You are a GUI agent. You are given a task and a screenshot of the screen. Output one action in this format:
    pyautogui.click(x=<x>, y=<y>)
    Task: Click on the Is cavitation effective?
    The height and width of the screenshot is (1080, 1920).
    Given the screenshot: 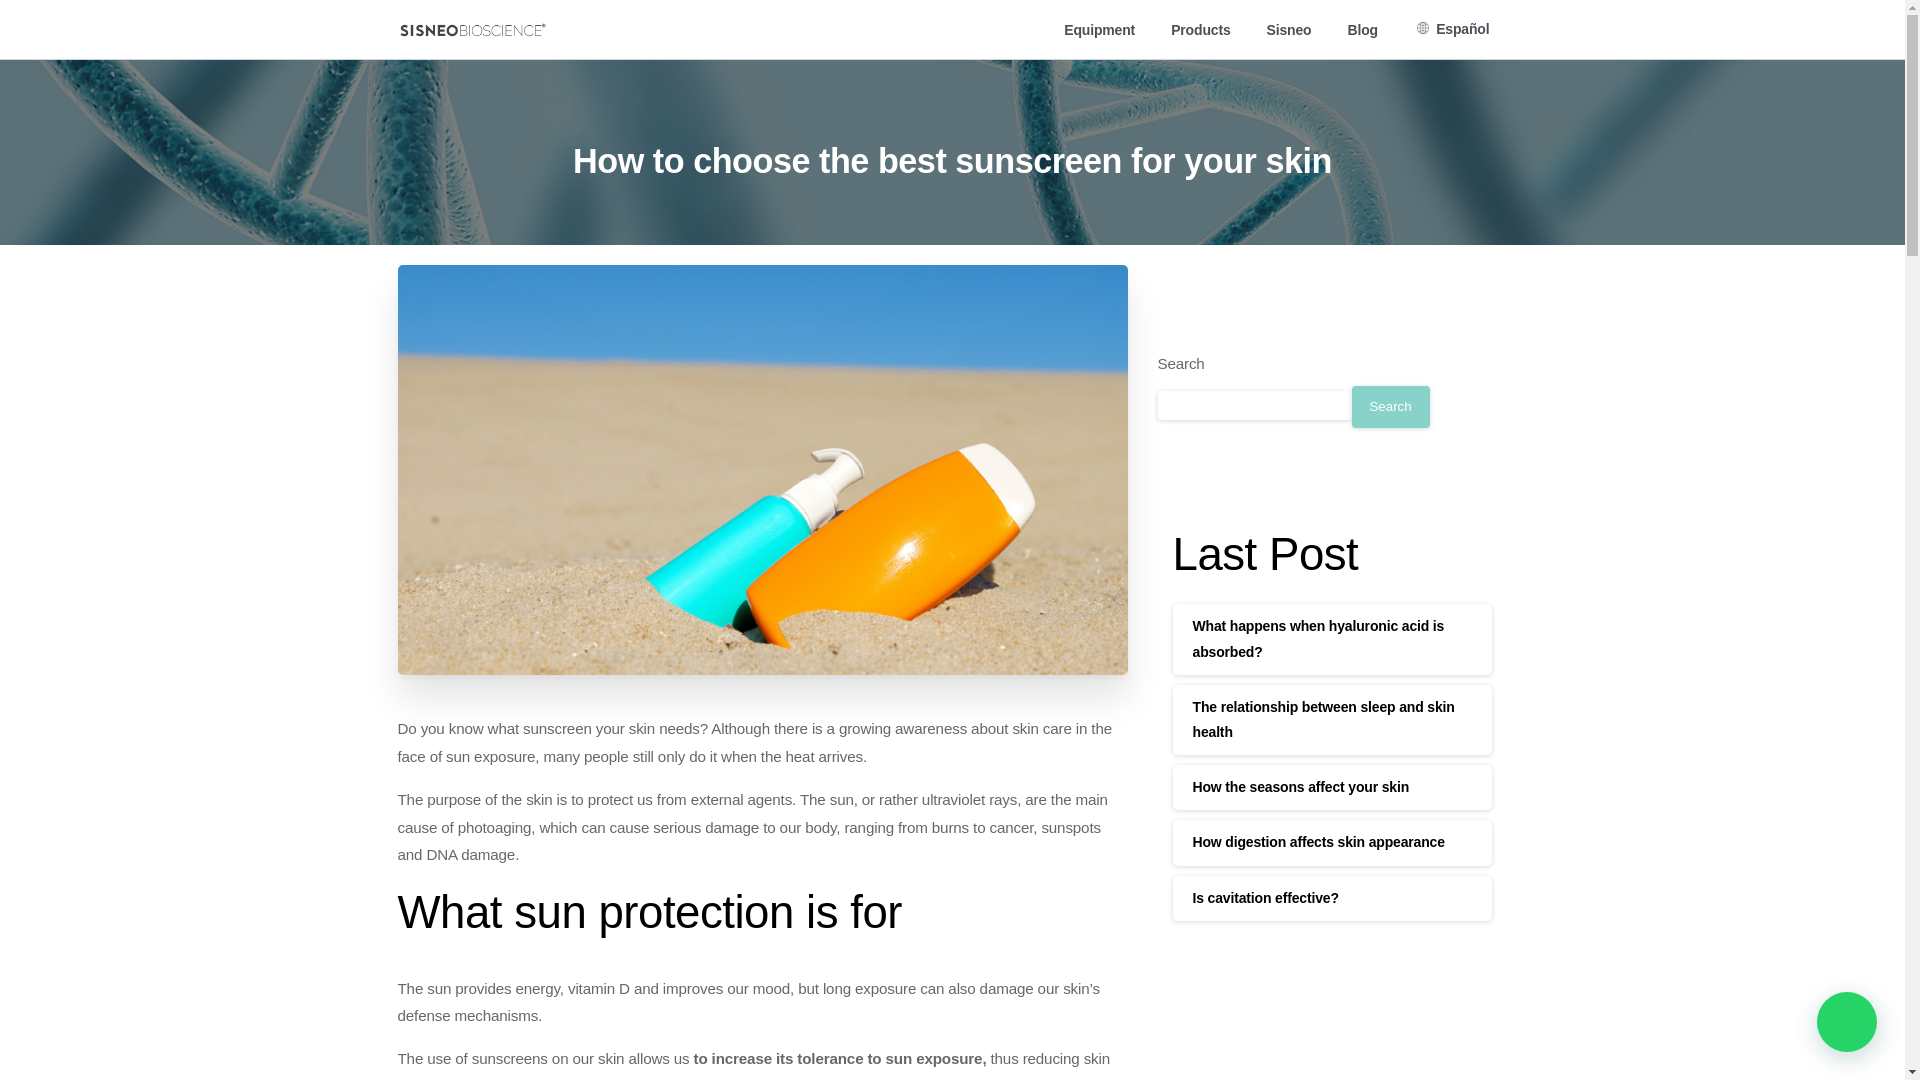 What is the action you would take?
    pyautogui.click(x=1265, y=896)
    